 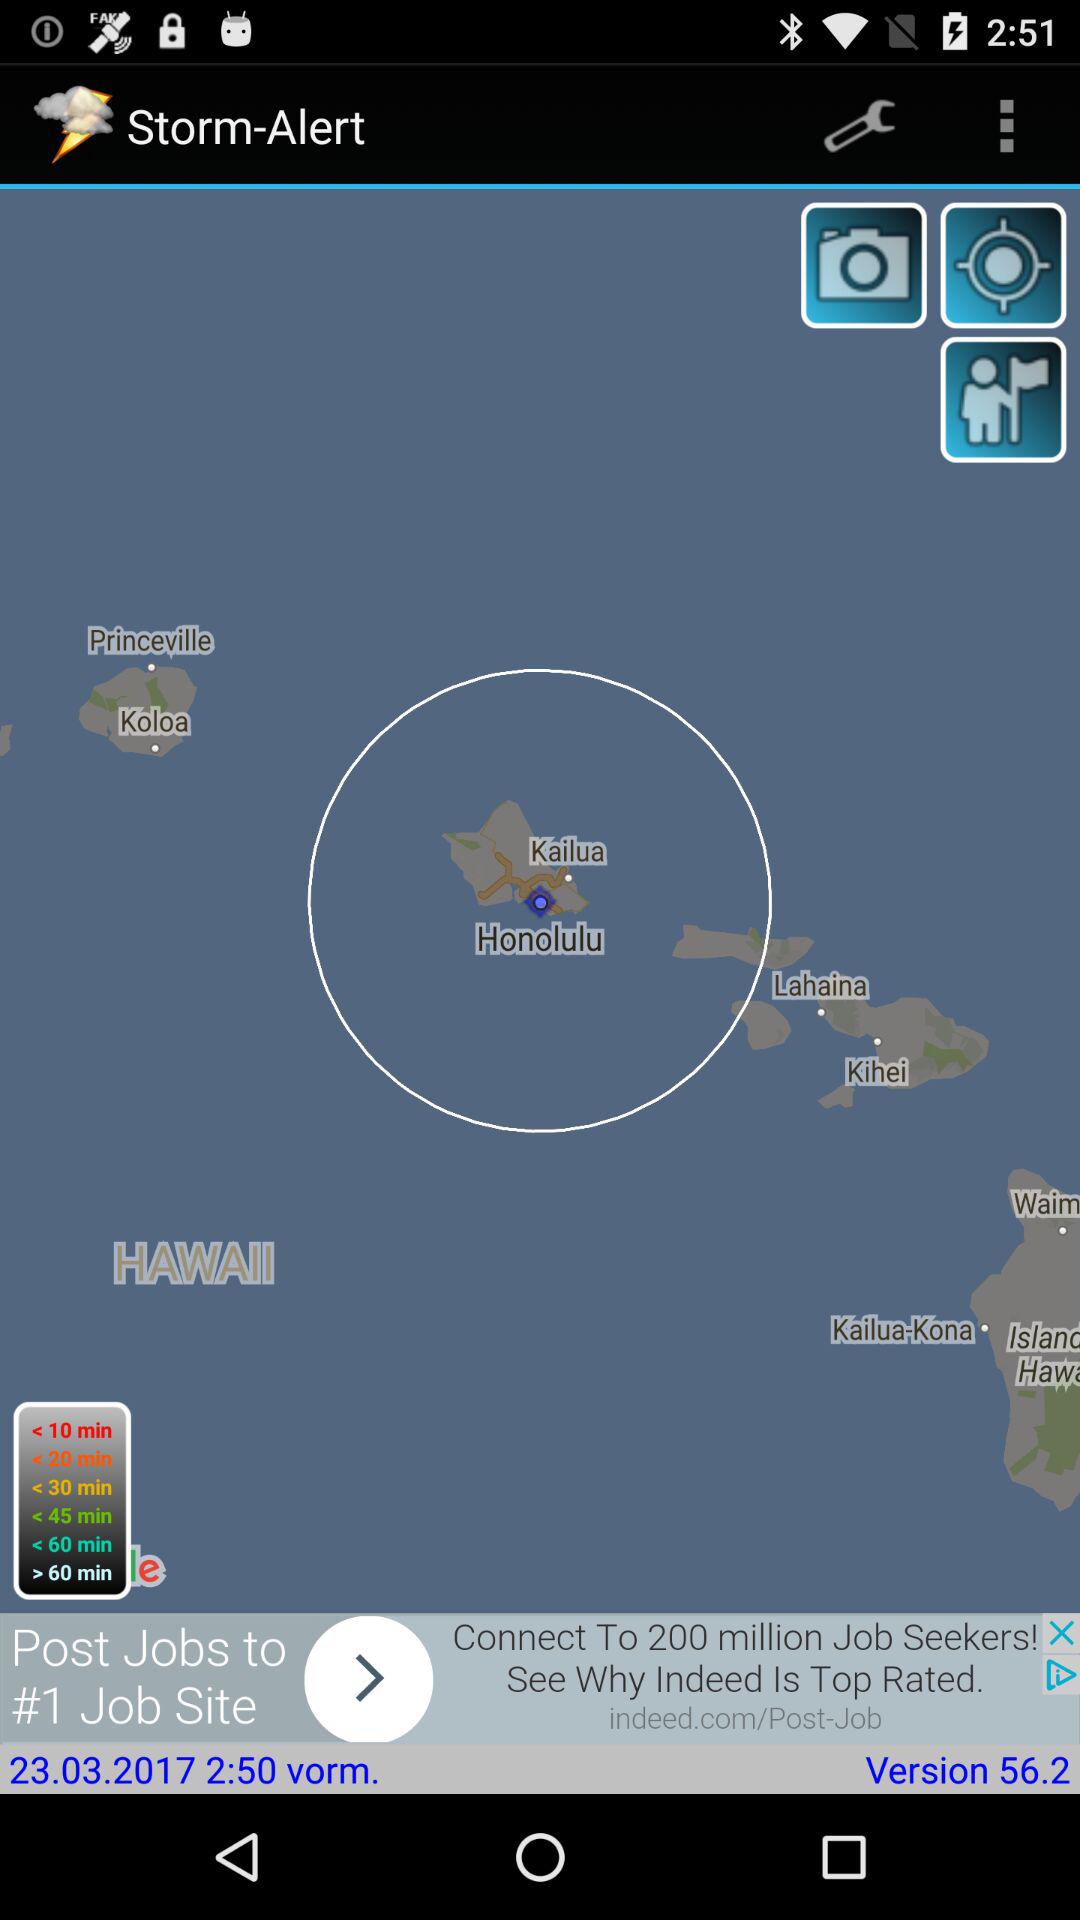 What do you see at coordinates (1003, 265) in the screenshot?
I see `display current location` at bounding box center [1003, 265].